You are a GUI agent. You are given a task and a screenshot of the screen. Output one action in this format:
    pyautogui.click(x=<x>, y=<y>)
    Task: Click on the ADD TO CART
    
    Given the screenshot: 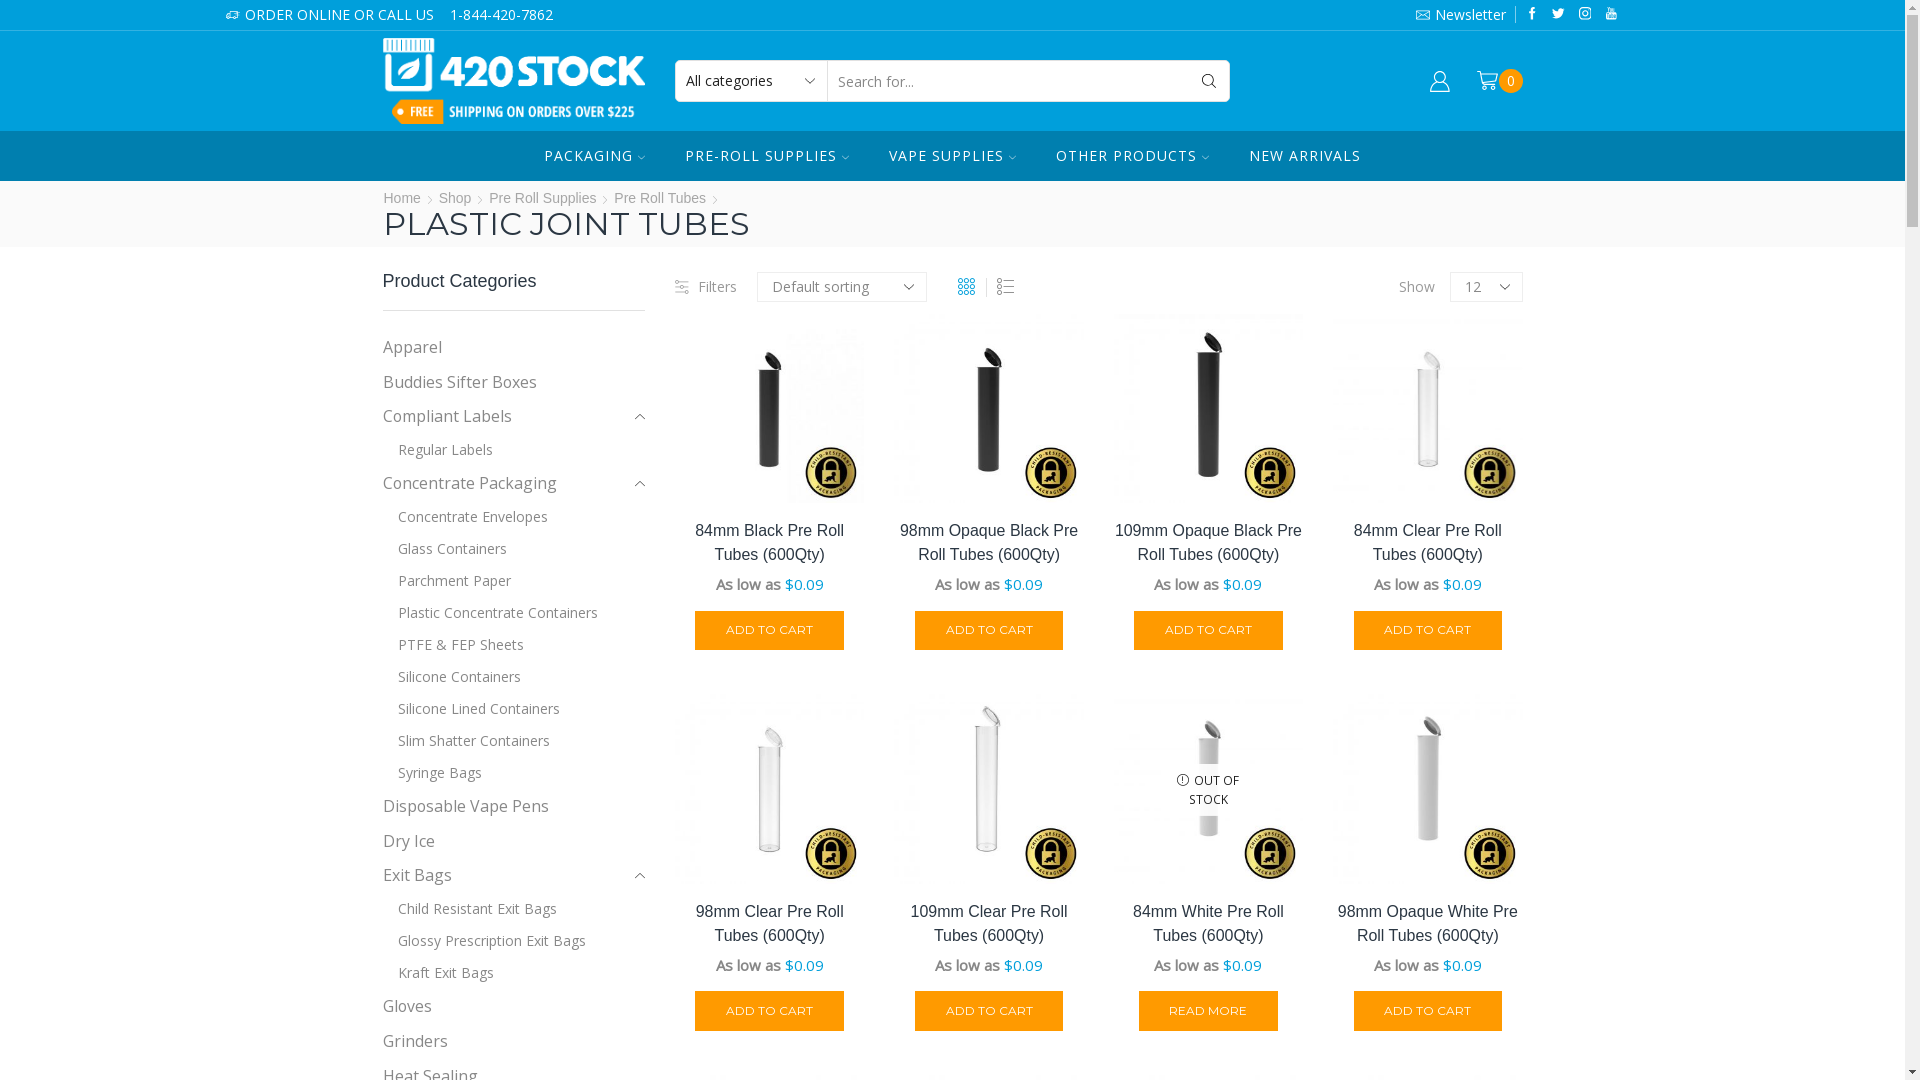 What is the action you would take?
    pyautogui.click(x=1428, y=1012)
    